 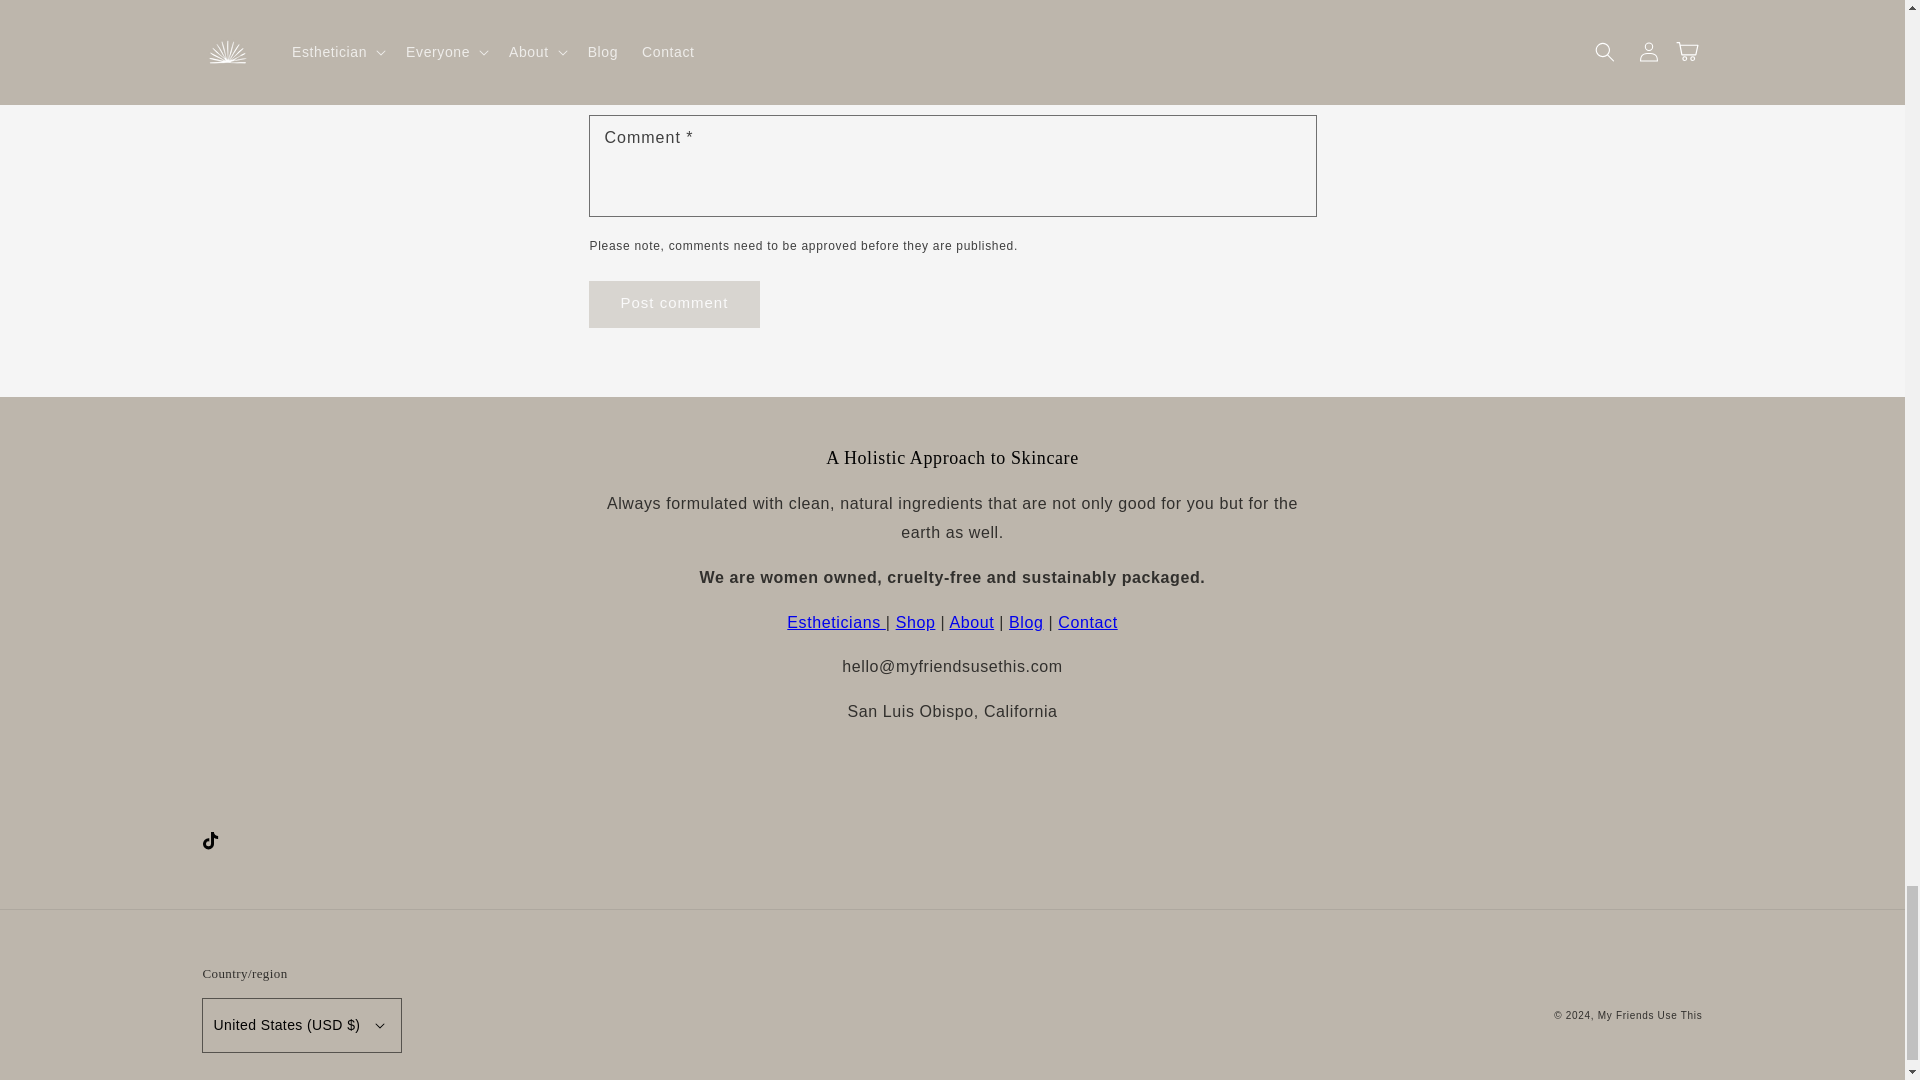 What do you see at coordinates (674, 304) in the screenshot?
I see `Post comment` at bounding box center [674, 304].